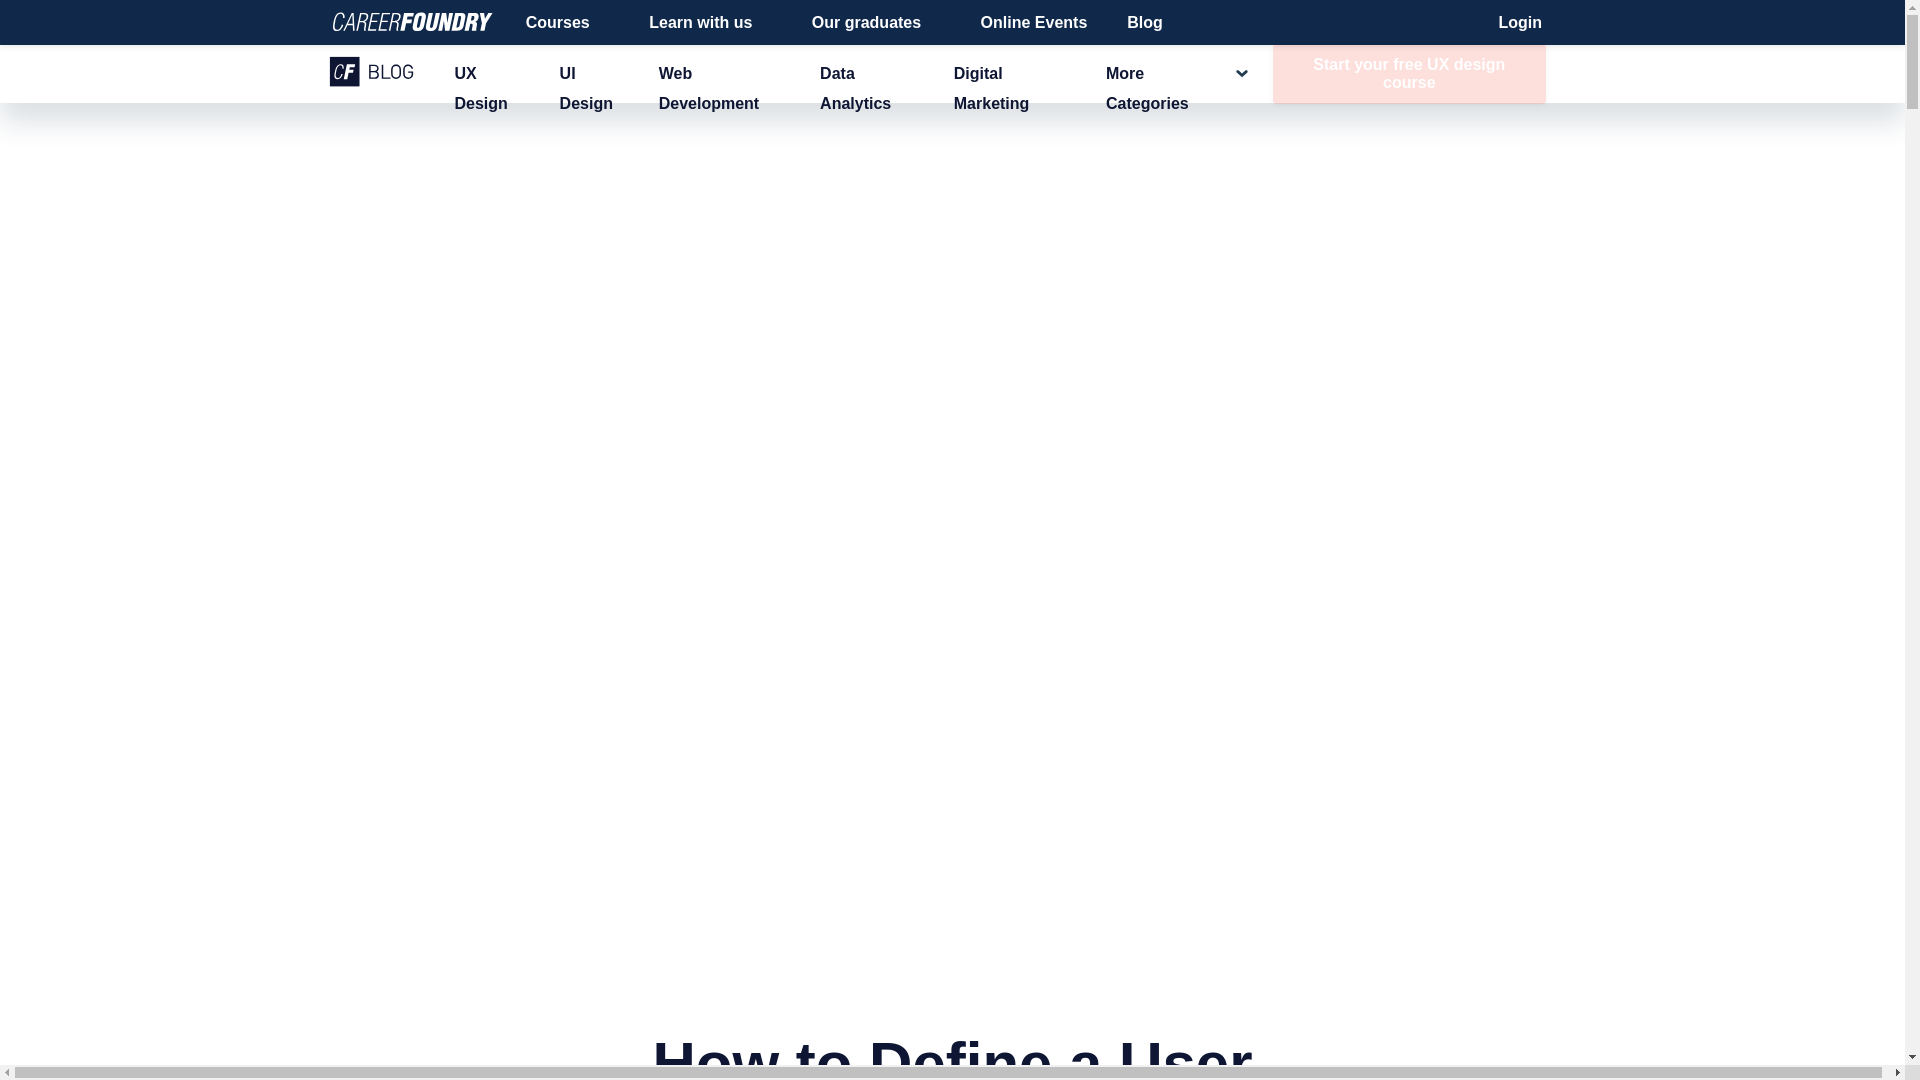 The height and width of the screenshot is (1080, 1920). Describe the element at coordinates (568, 23) in the screenshot. I see `Courses` at that location.